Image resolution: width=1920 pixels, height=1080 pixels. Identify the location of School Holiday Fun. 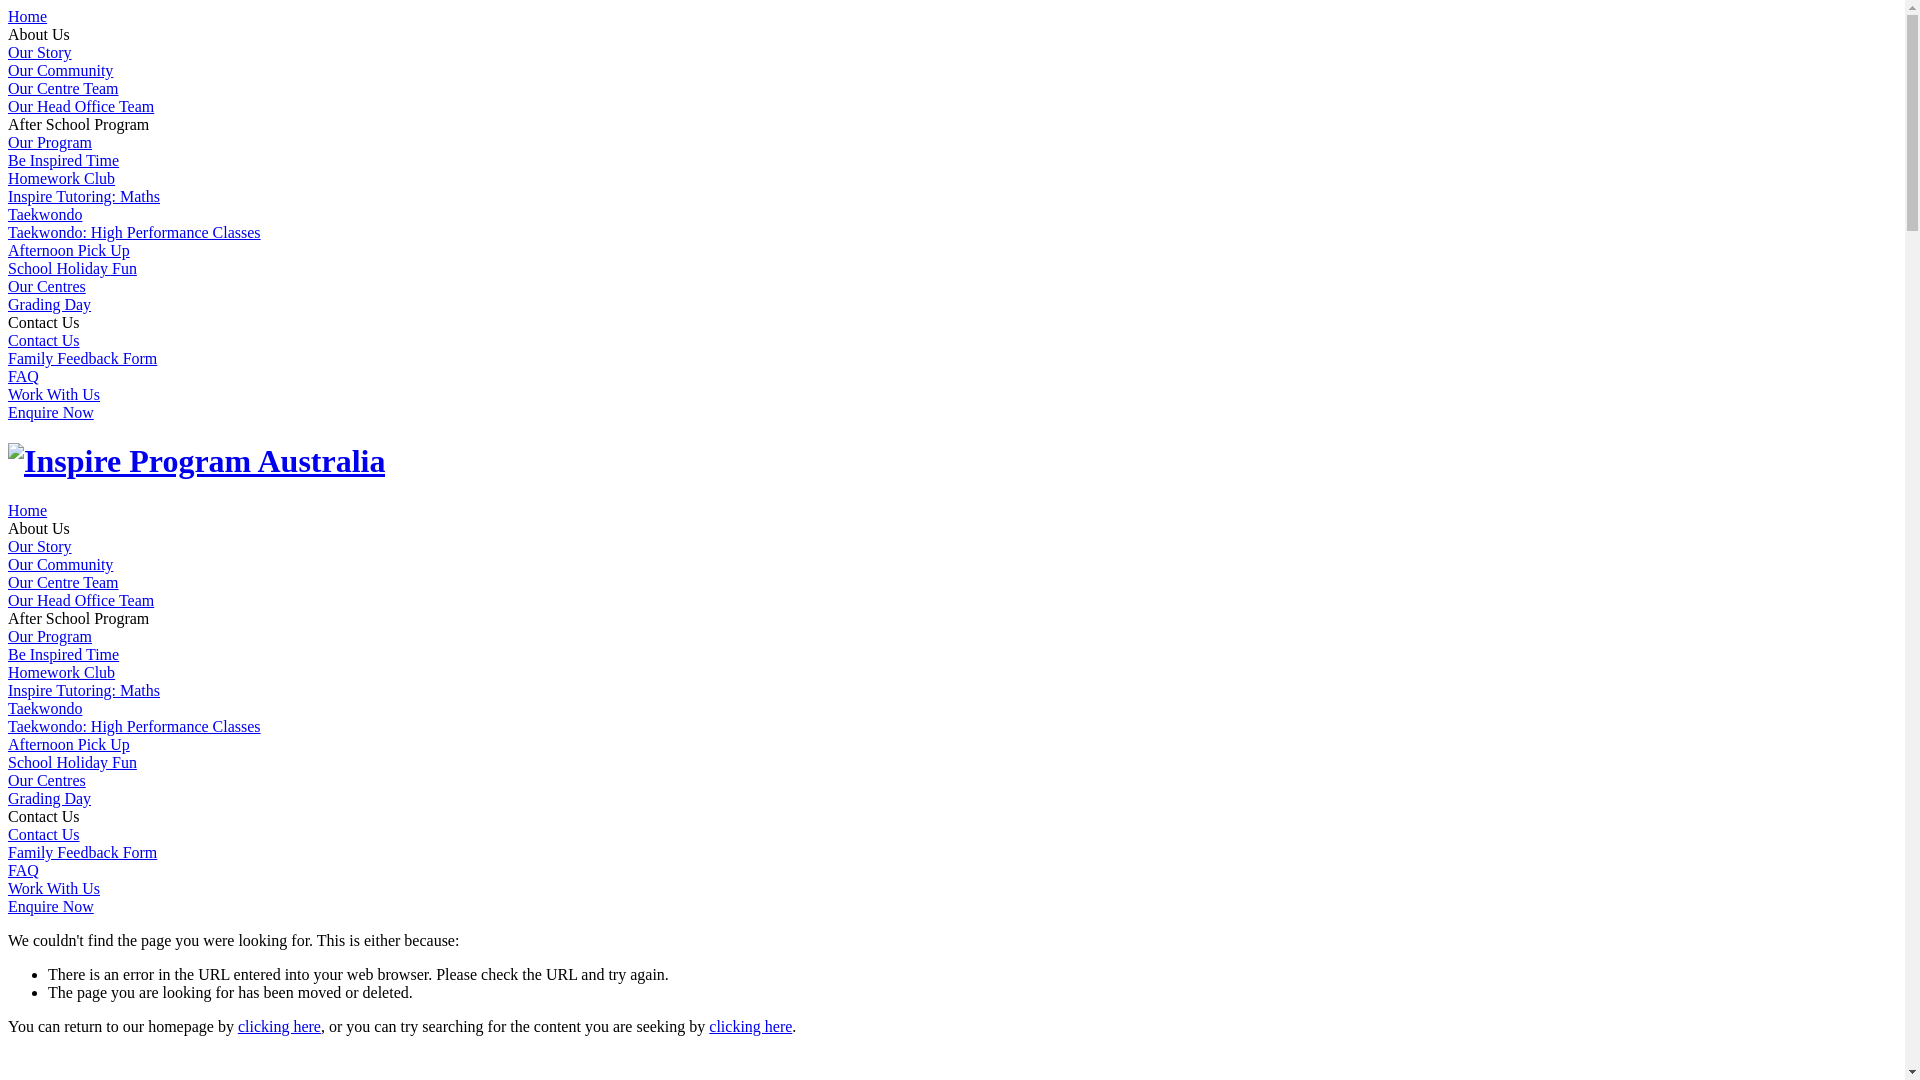
(72, 762).